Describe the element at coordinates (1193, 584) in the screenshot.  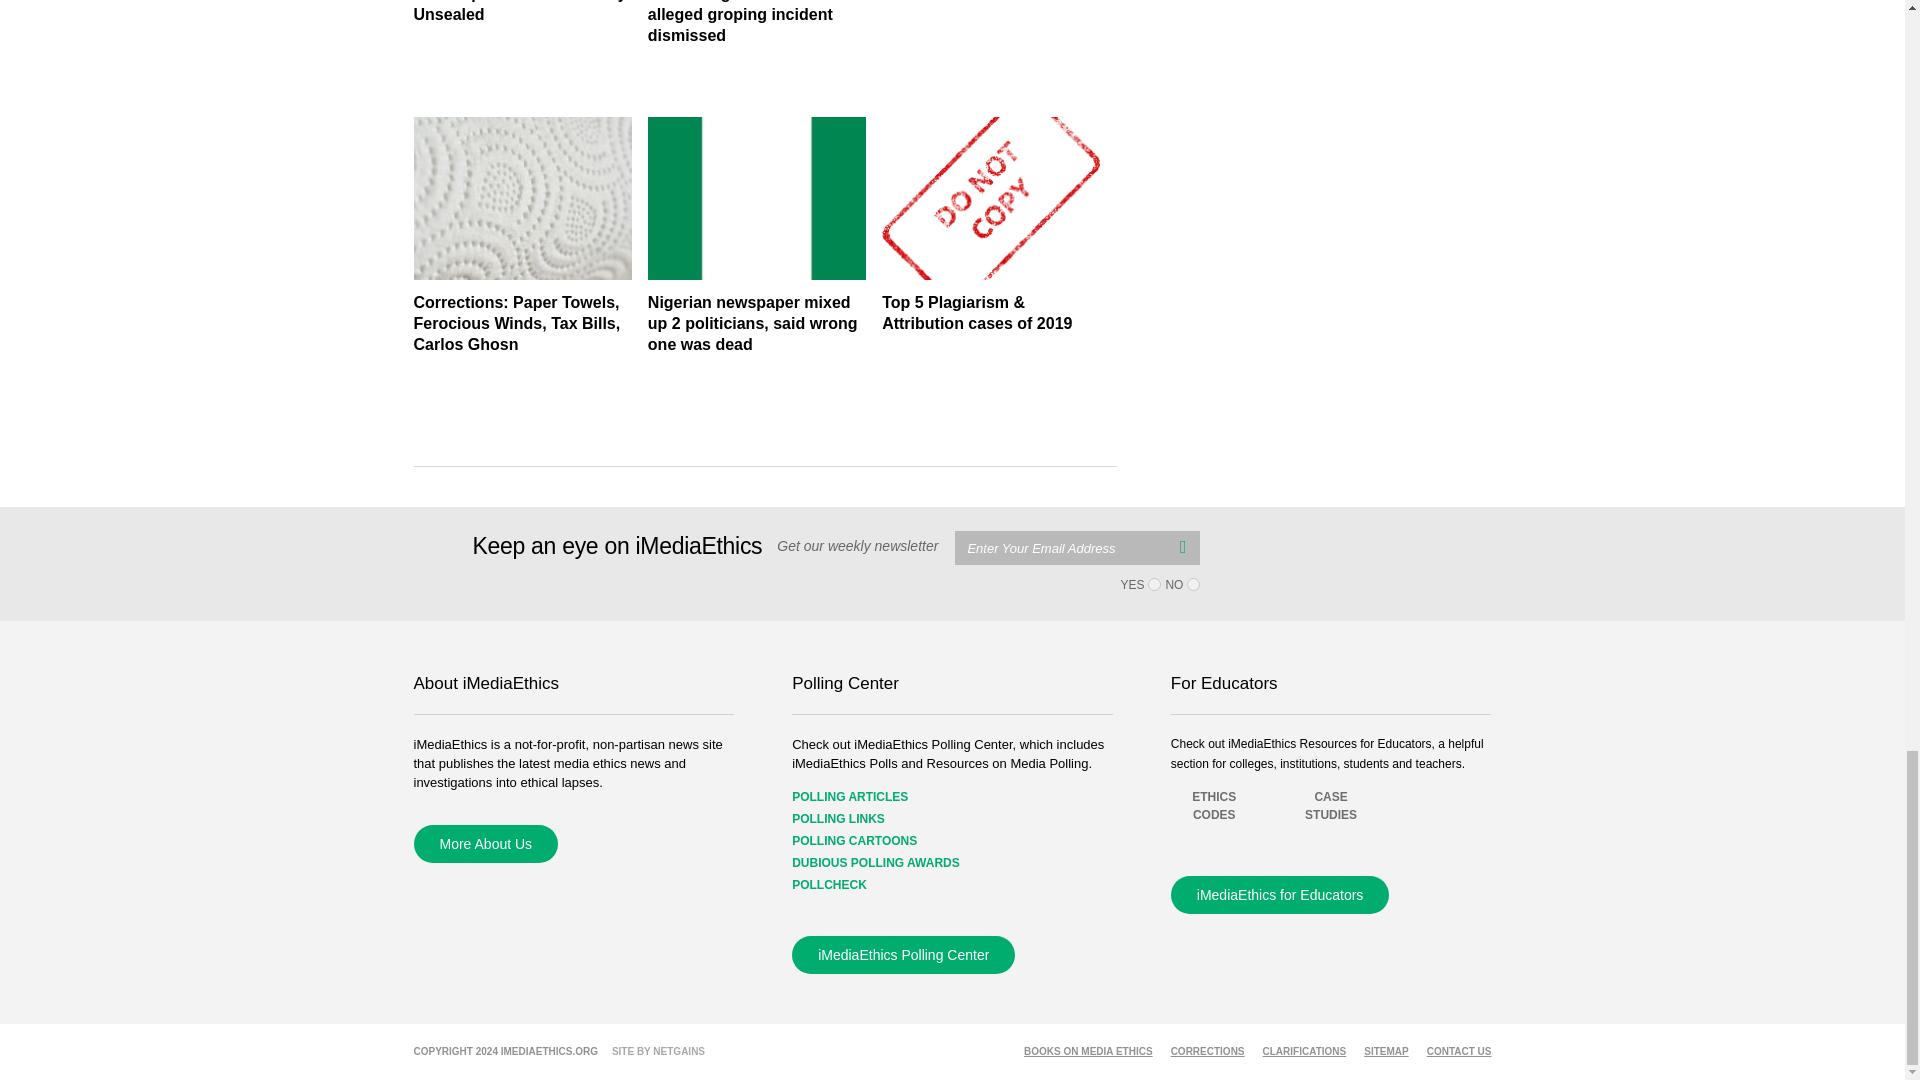
I see `No` at that location.